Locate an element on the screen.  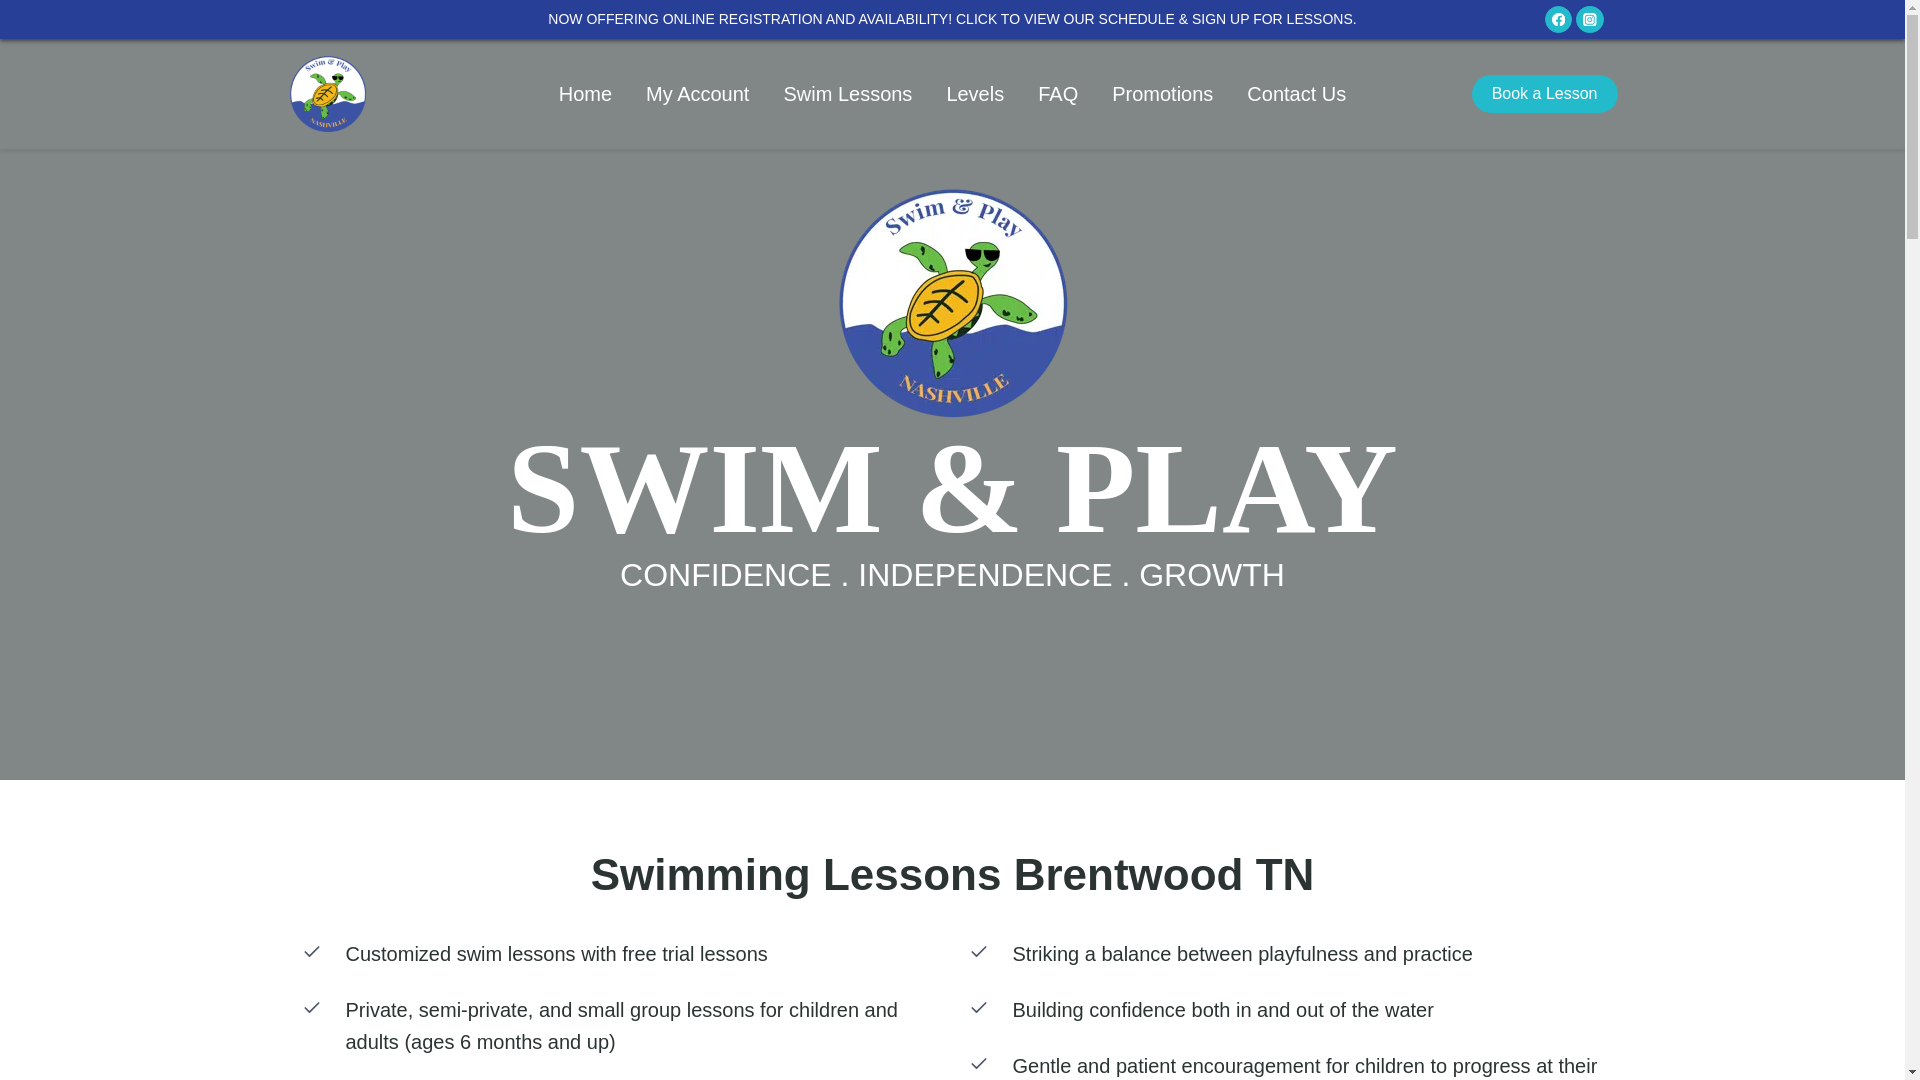
Swim Lessons is located at coordinates (848, 94).